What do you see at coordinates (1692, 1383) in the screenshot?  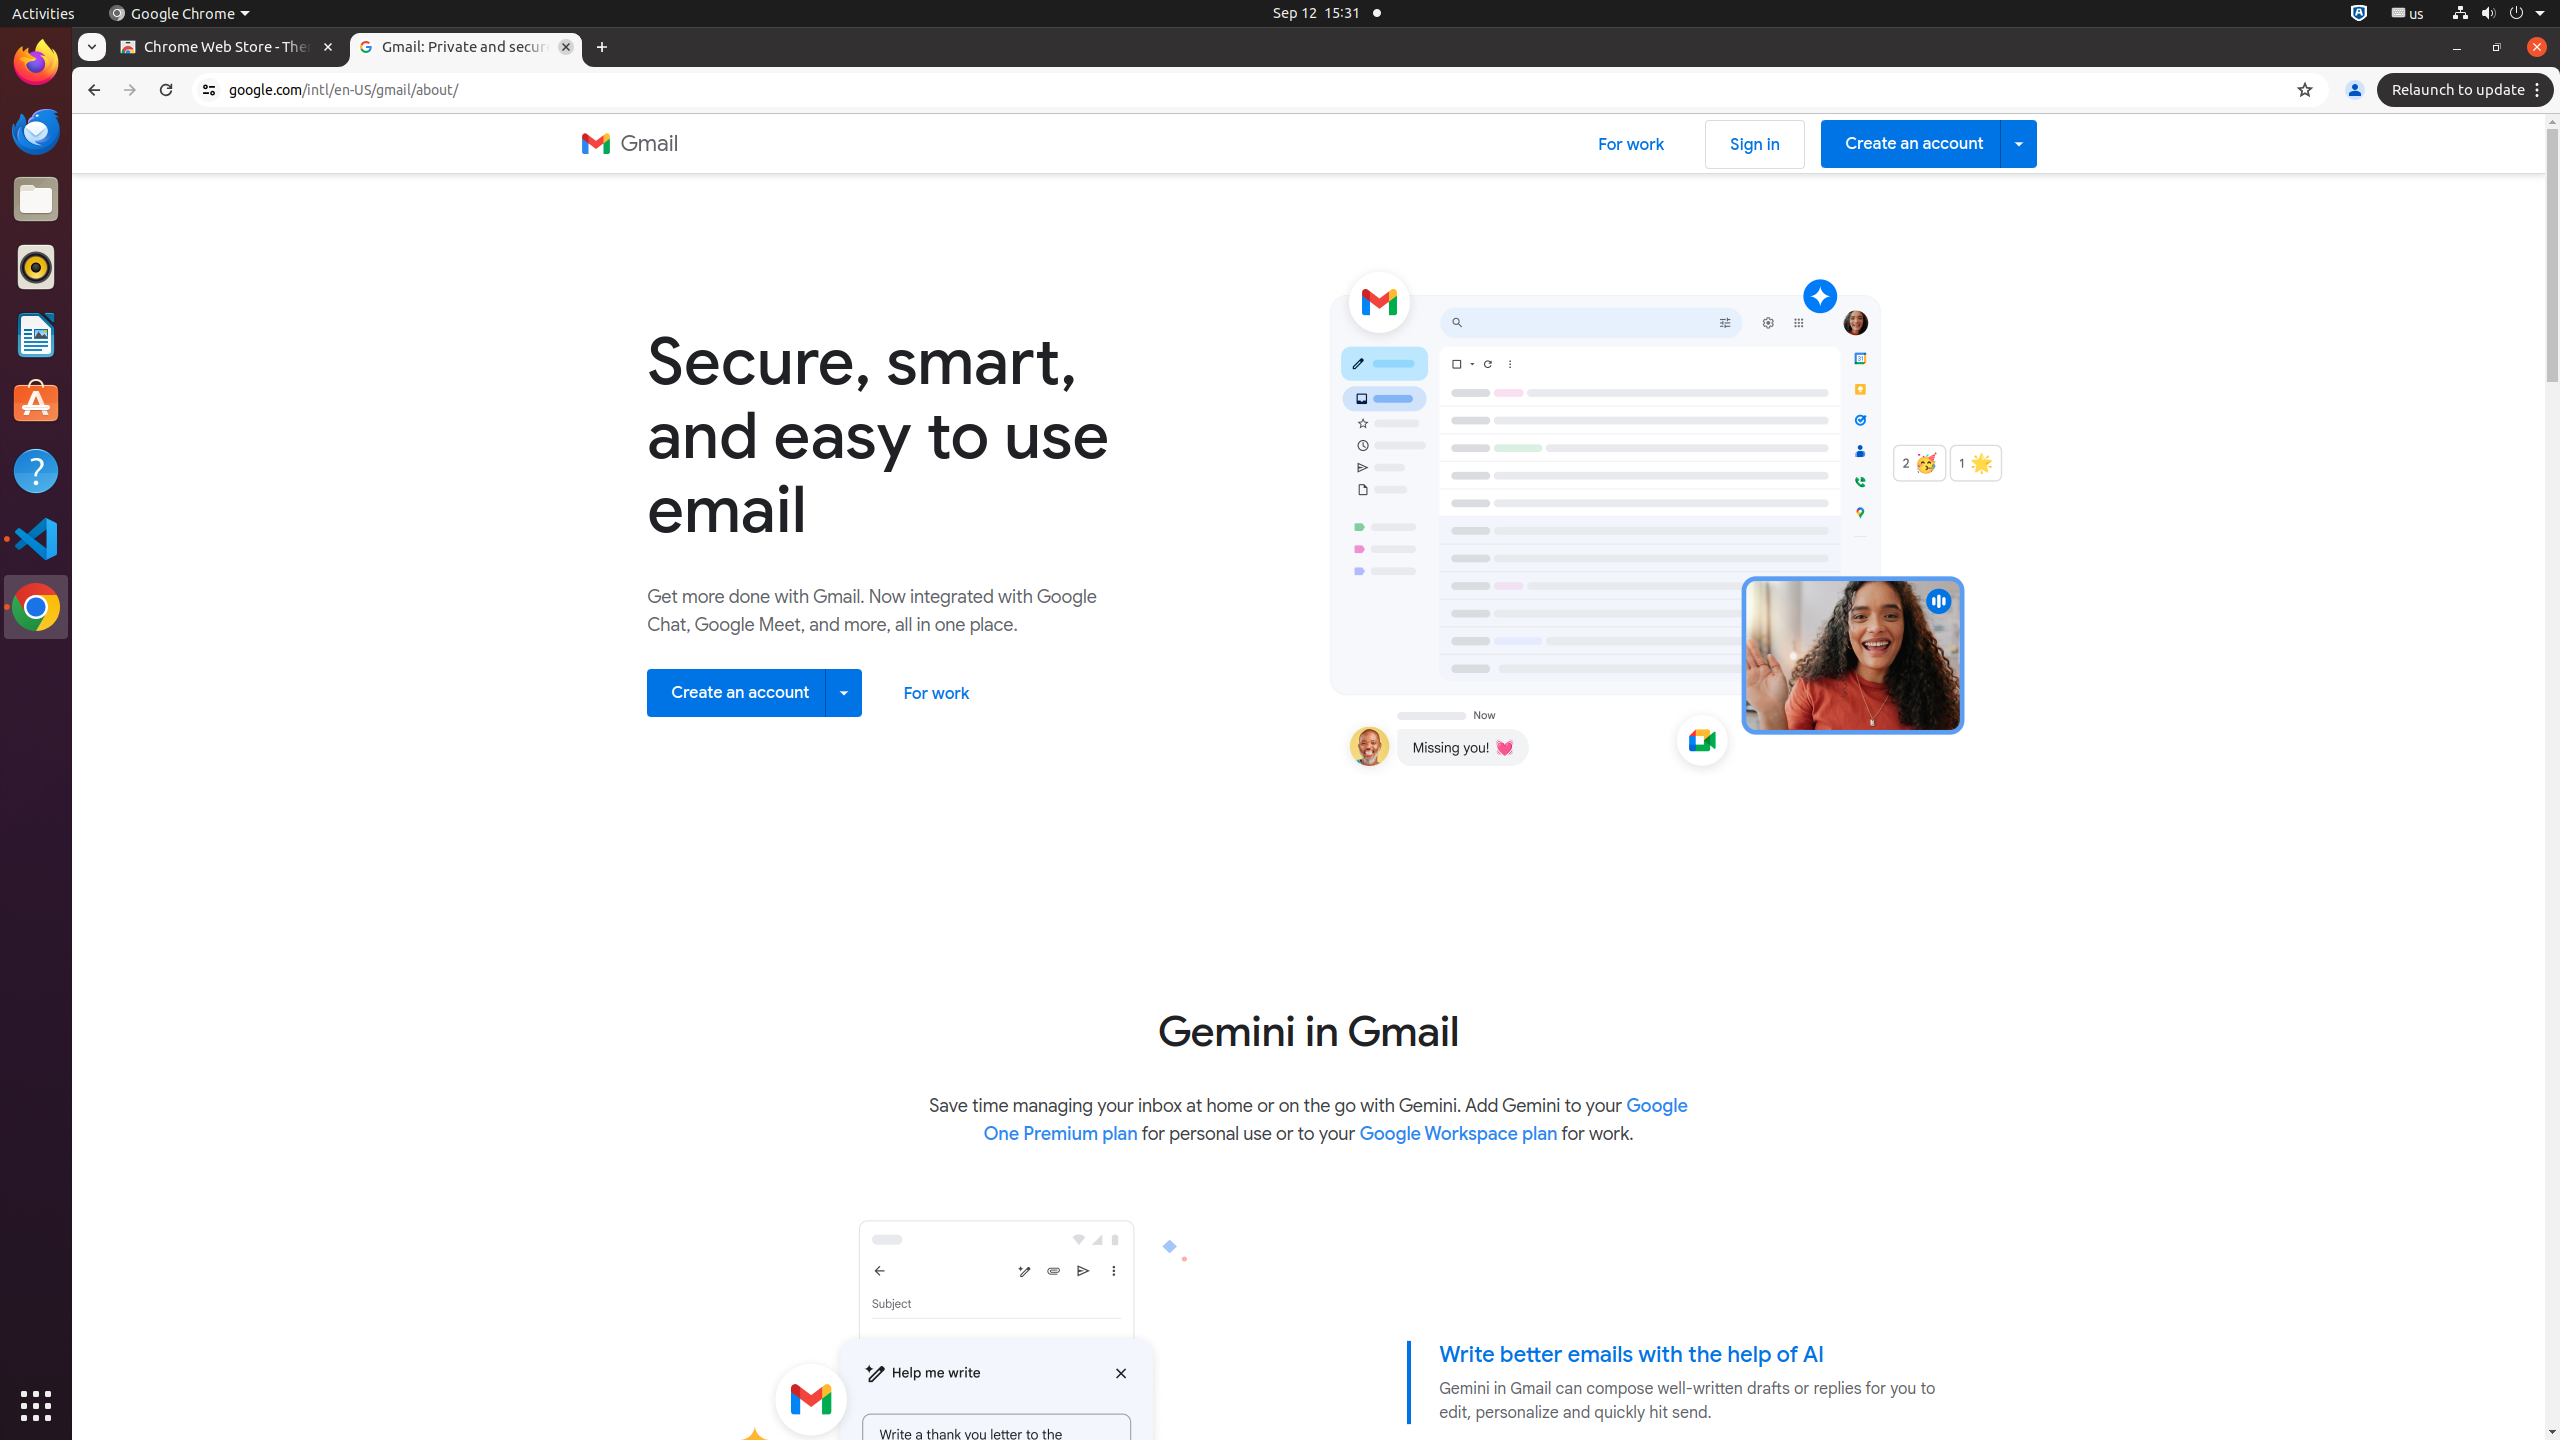 I see `Write better emails with the help of AI Gemini in Gmail can compose well-written drafts or replies for you to edit, personalize and quickly hit send.` at bounding box center [1692, 1383].